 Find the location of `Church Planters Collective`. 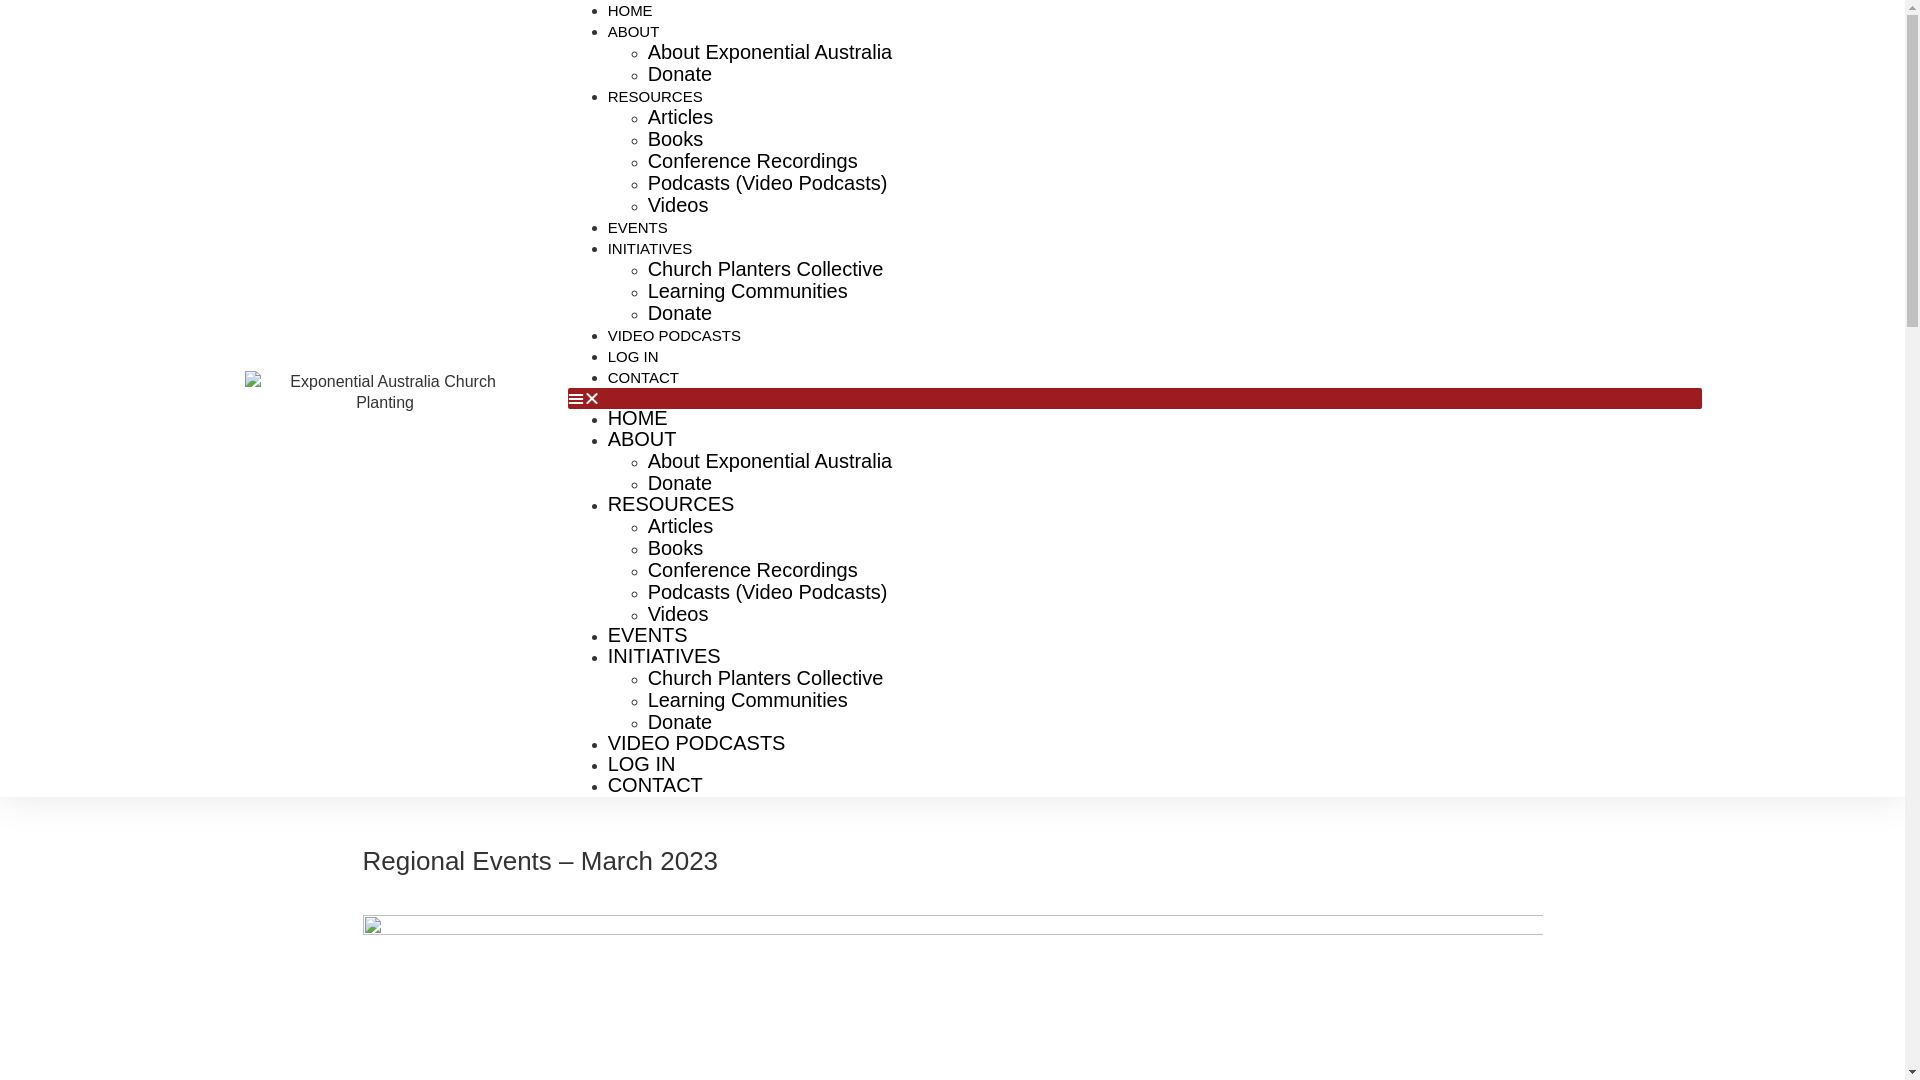

Church Planters Collective is located at coordinates (766, 678).